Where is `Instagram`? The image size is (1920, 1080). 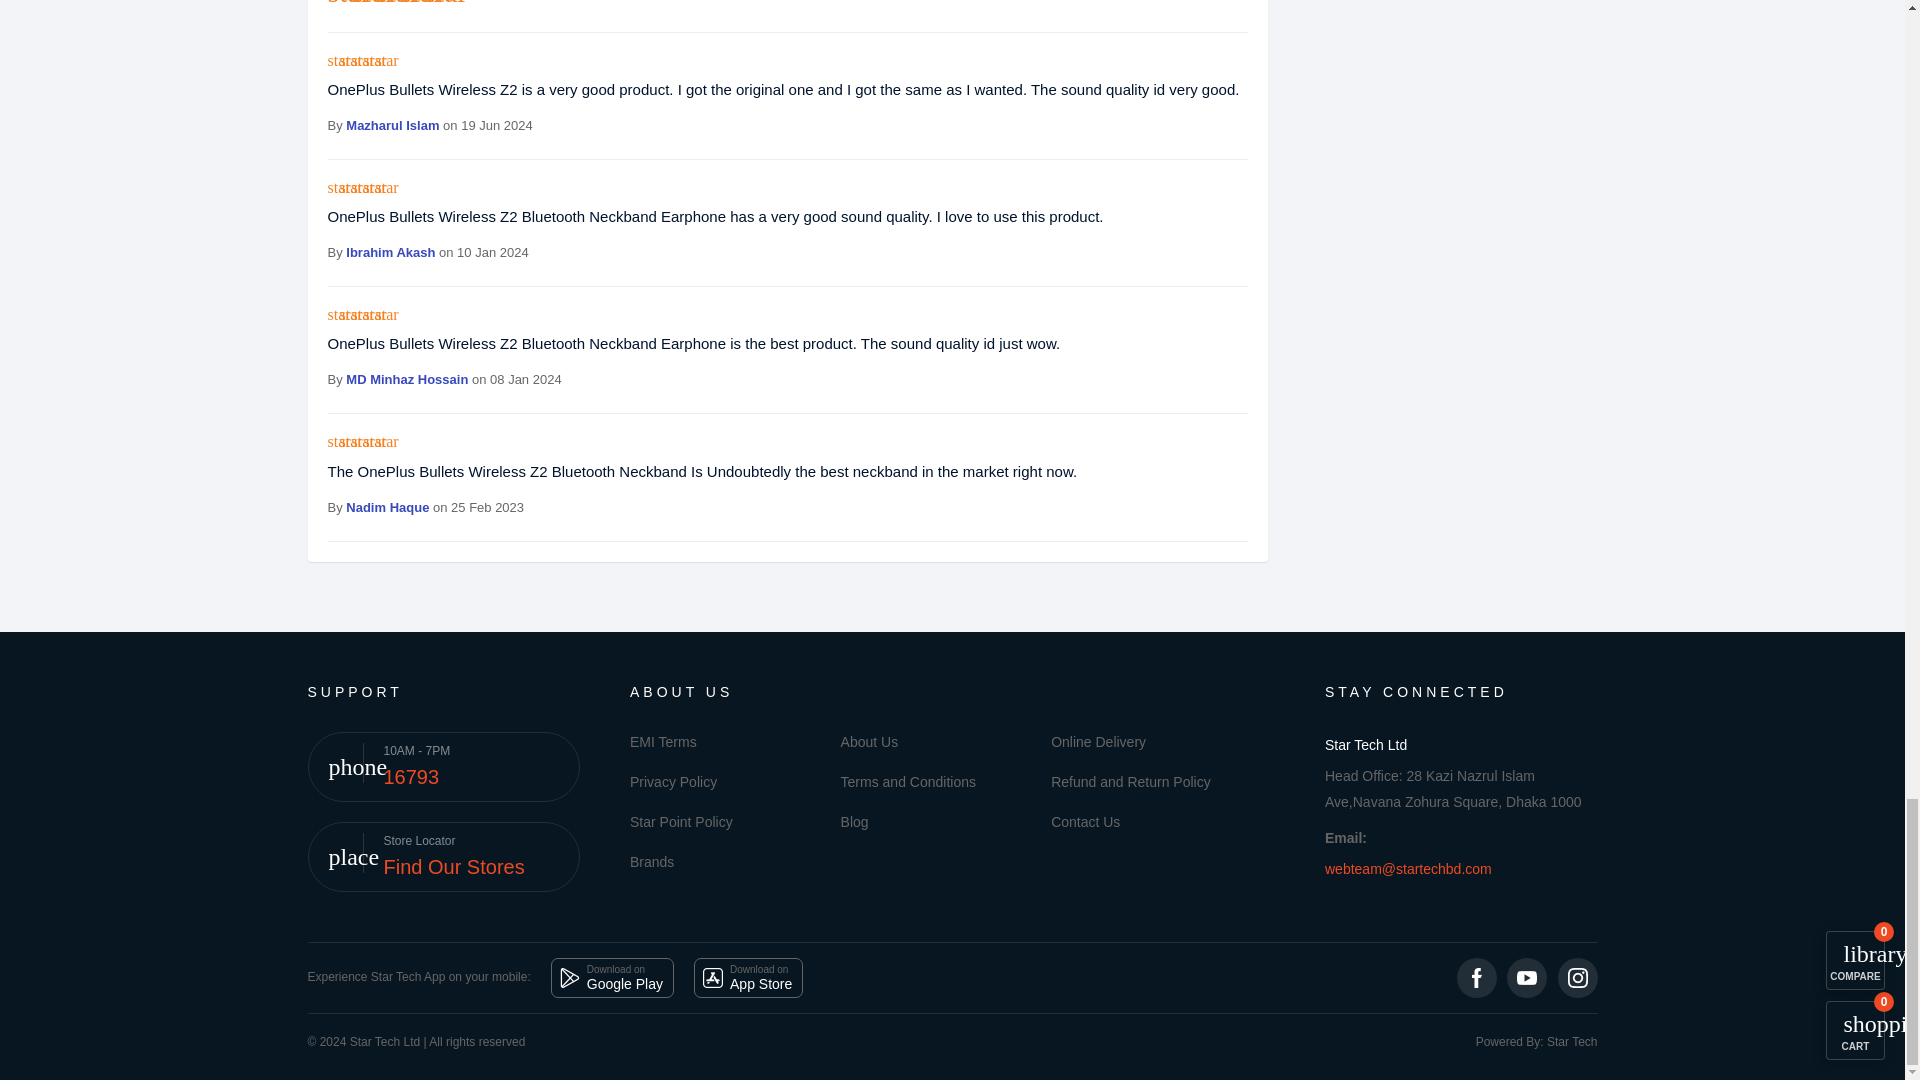 Instagram is located at coordinates (1577, 977).